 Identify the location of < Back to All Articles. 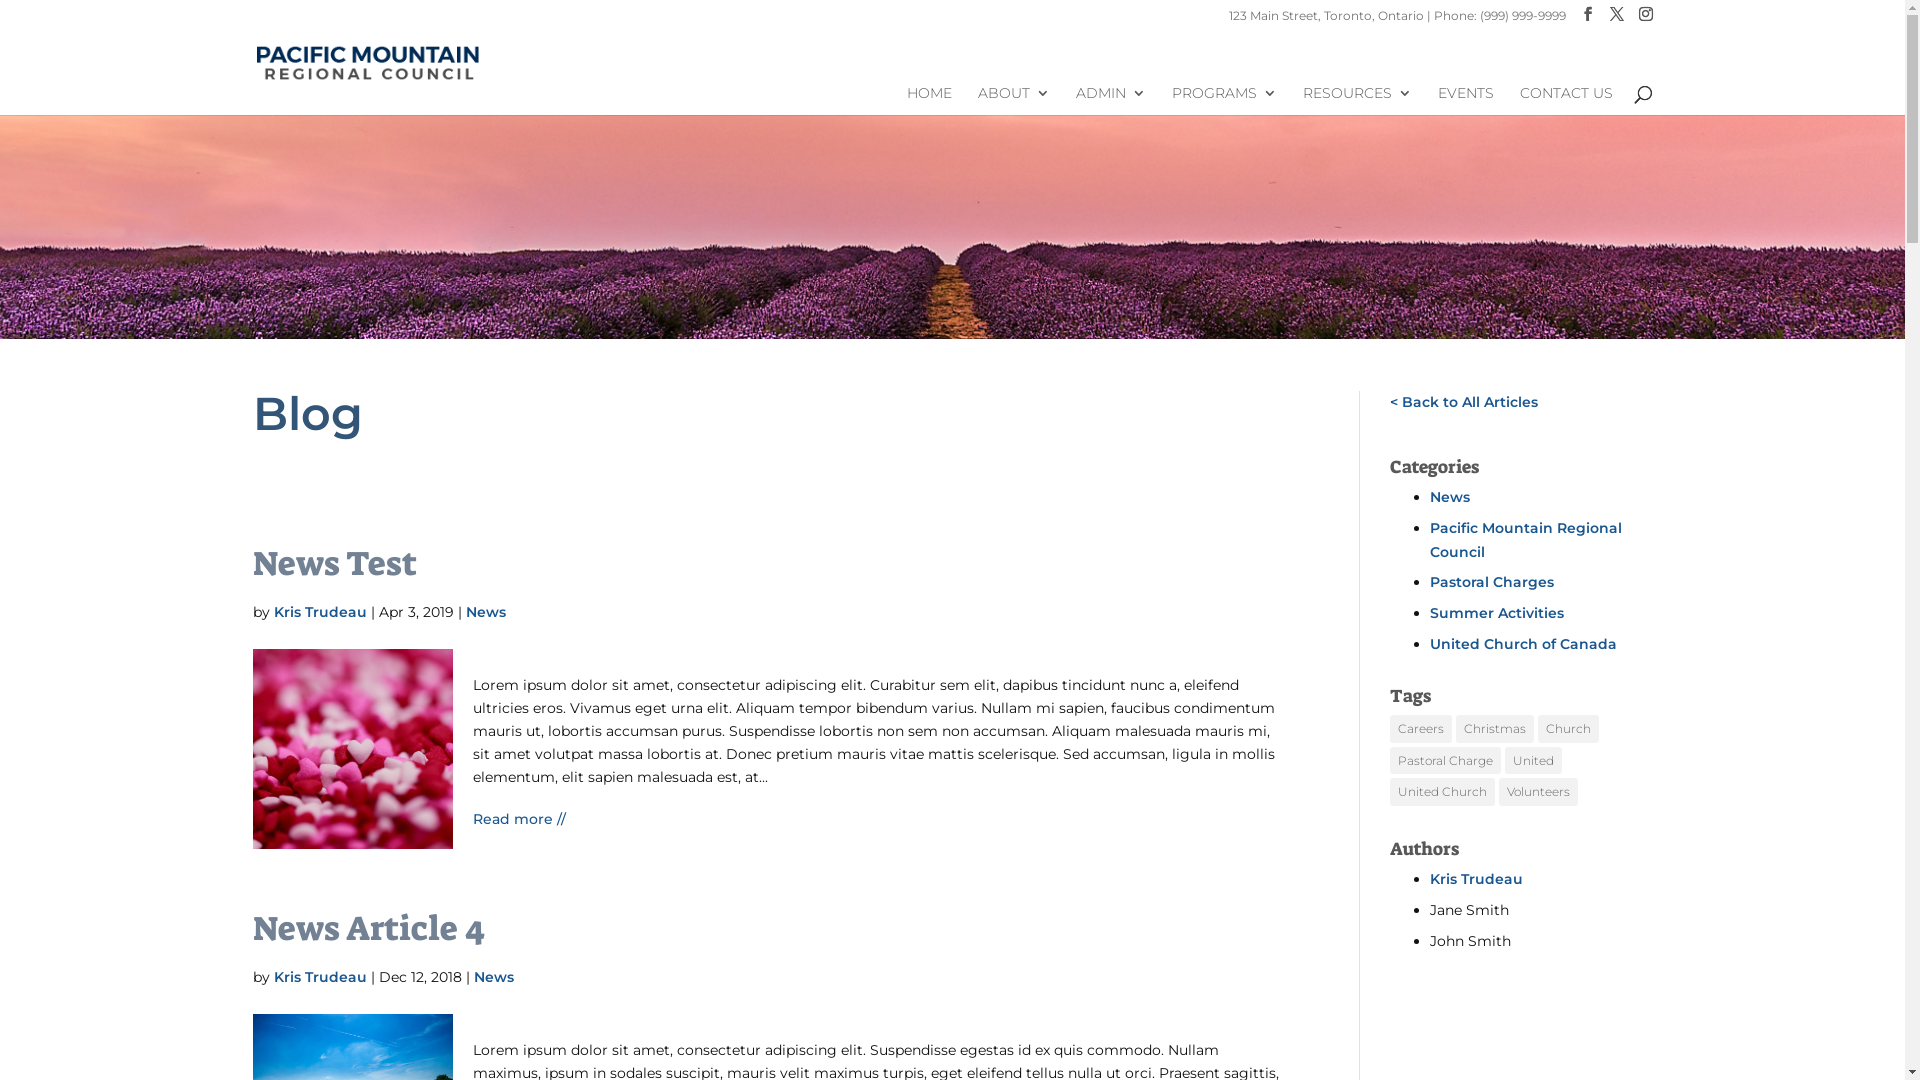
(1464, 402).